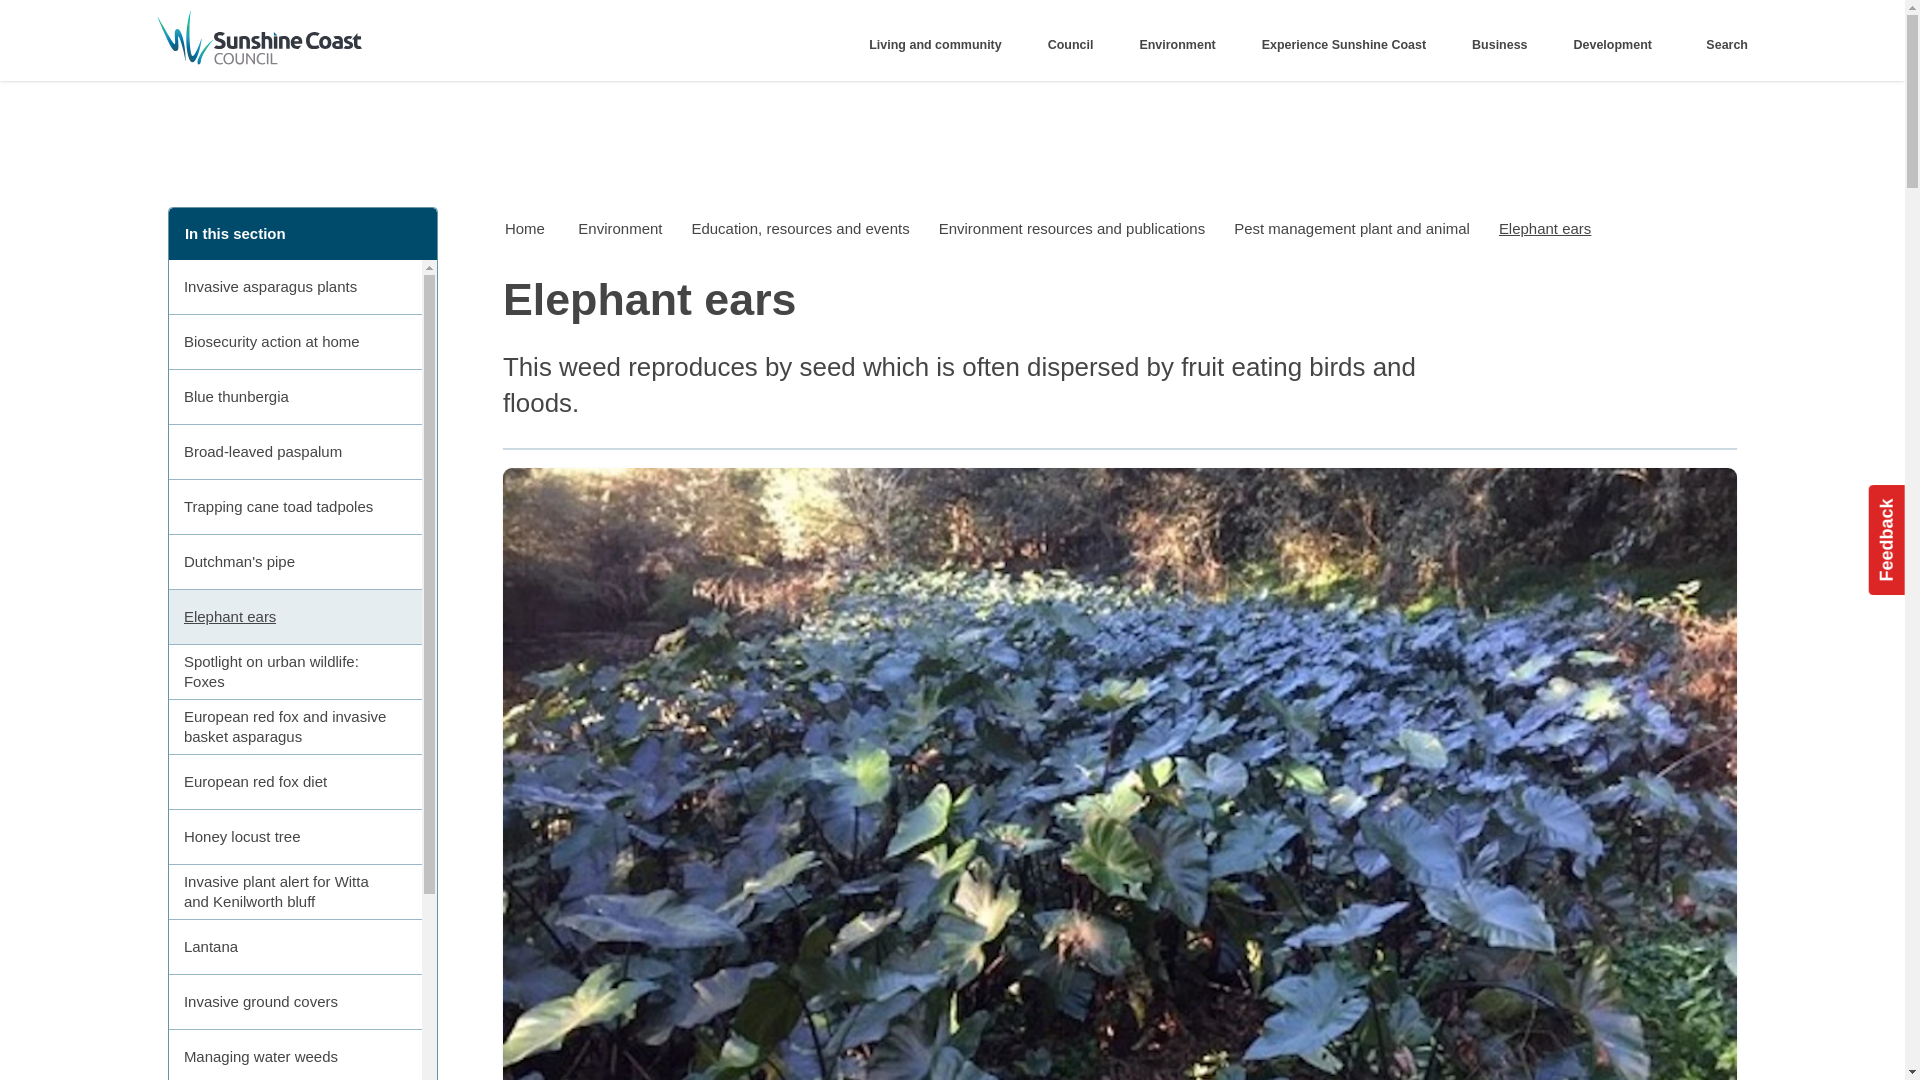  What do you see at coordinates (1350, 45) in the screenshot?
I see `Experience Sunshine Coast` at bounding box center [1350, 45].